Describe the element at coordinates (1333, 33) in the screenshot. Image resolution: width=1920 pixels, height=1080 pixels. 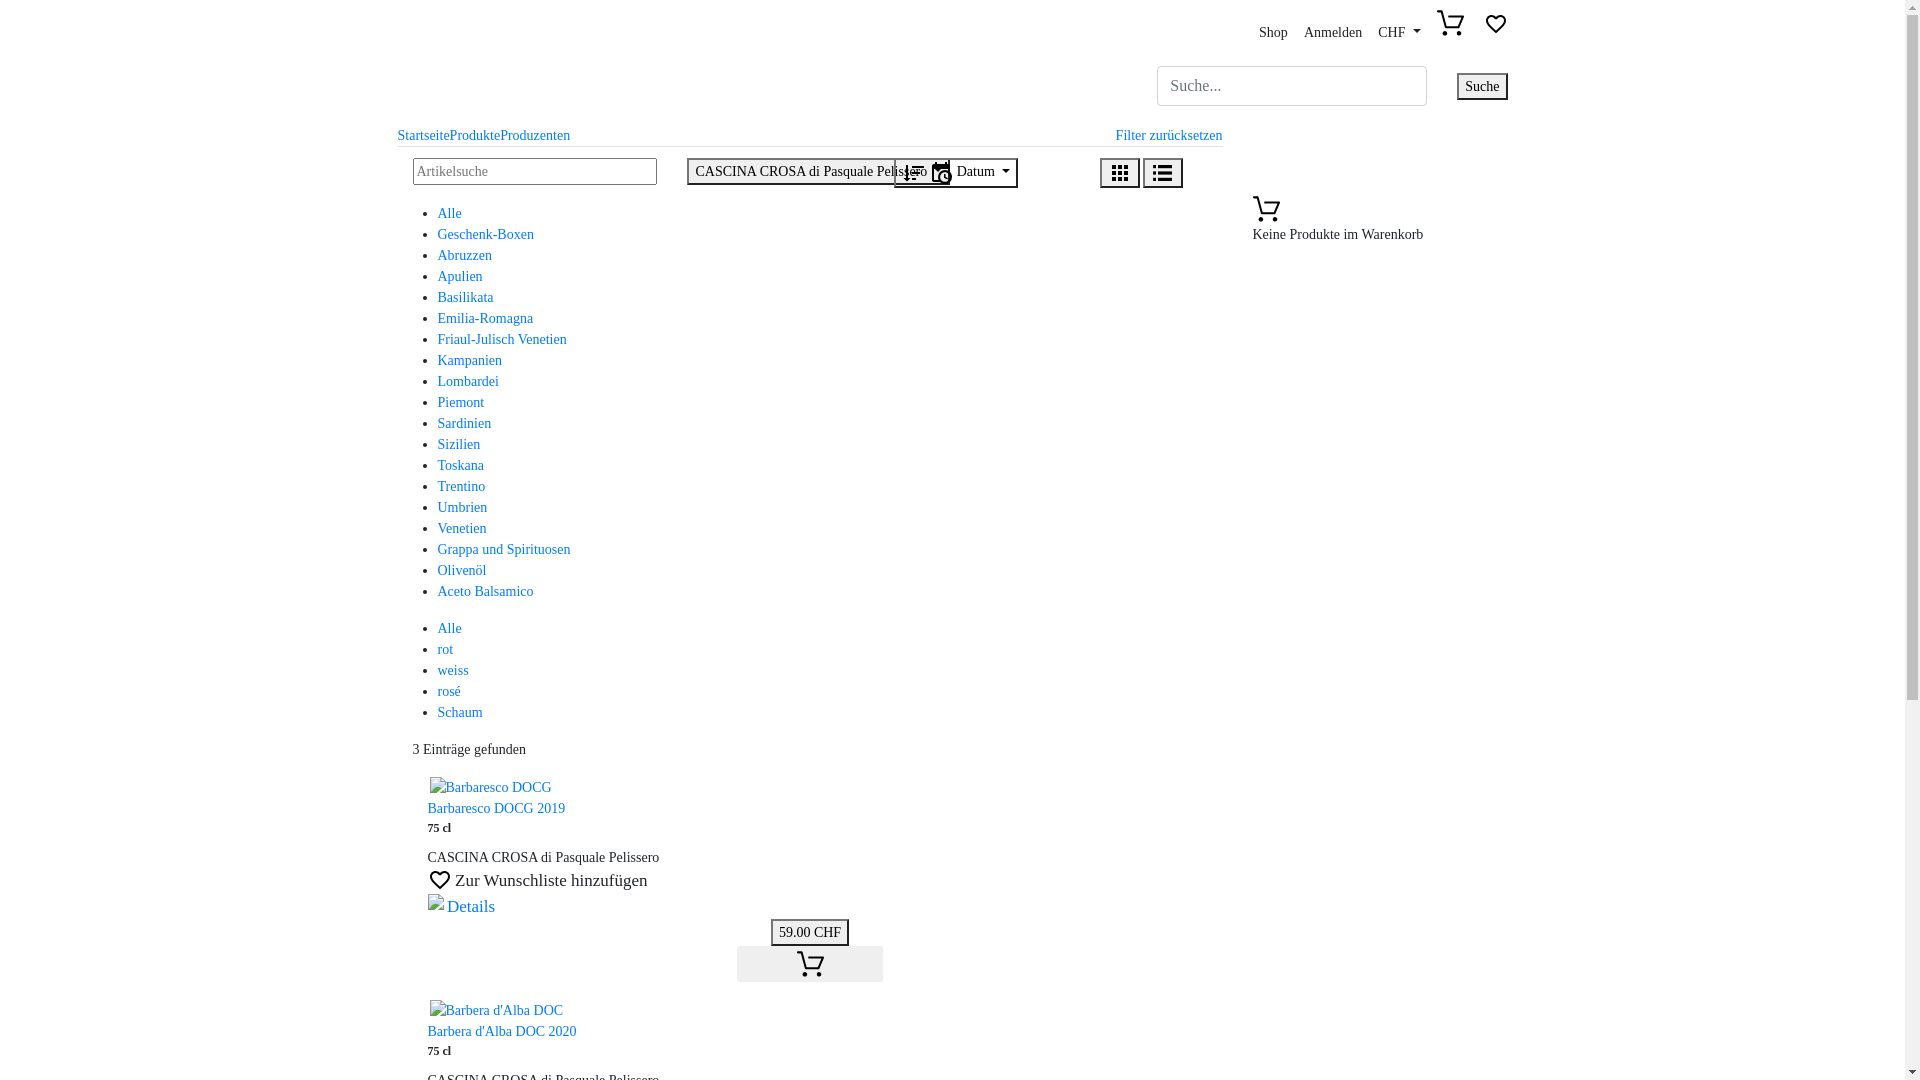
I see `Anmelden` at that location.